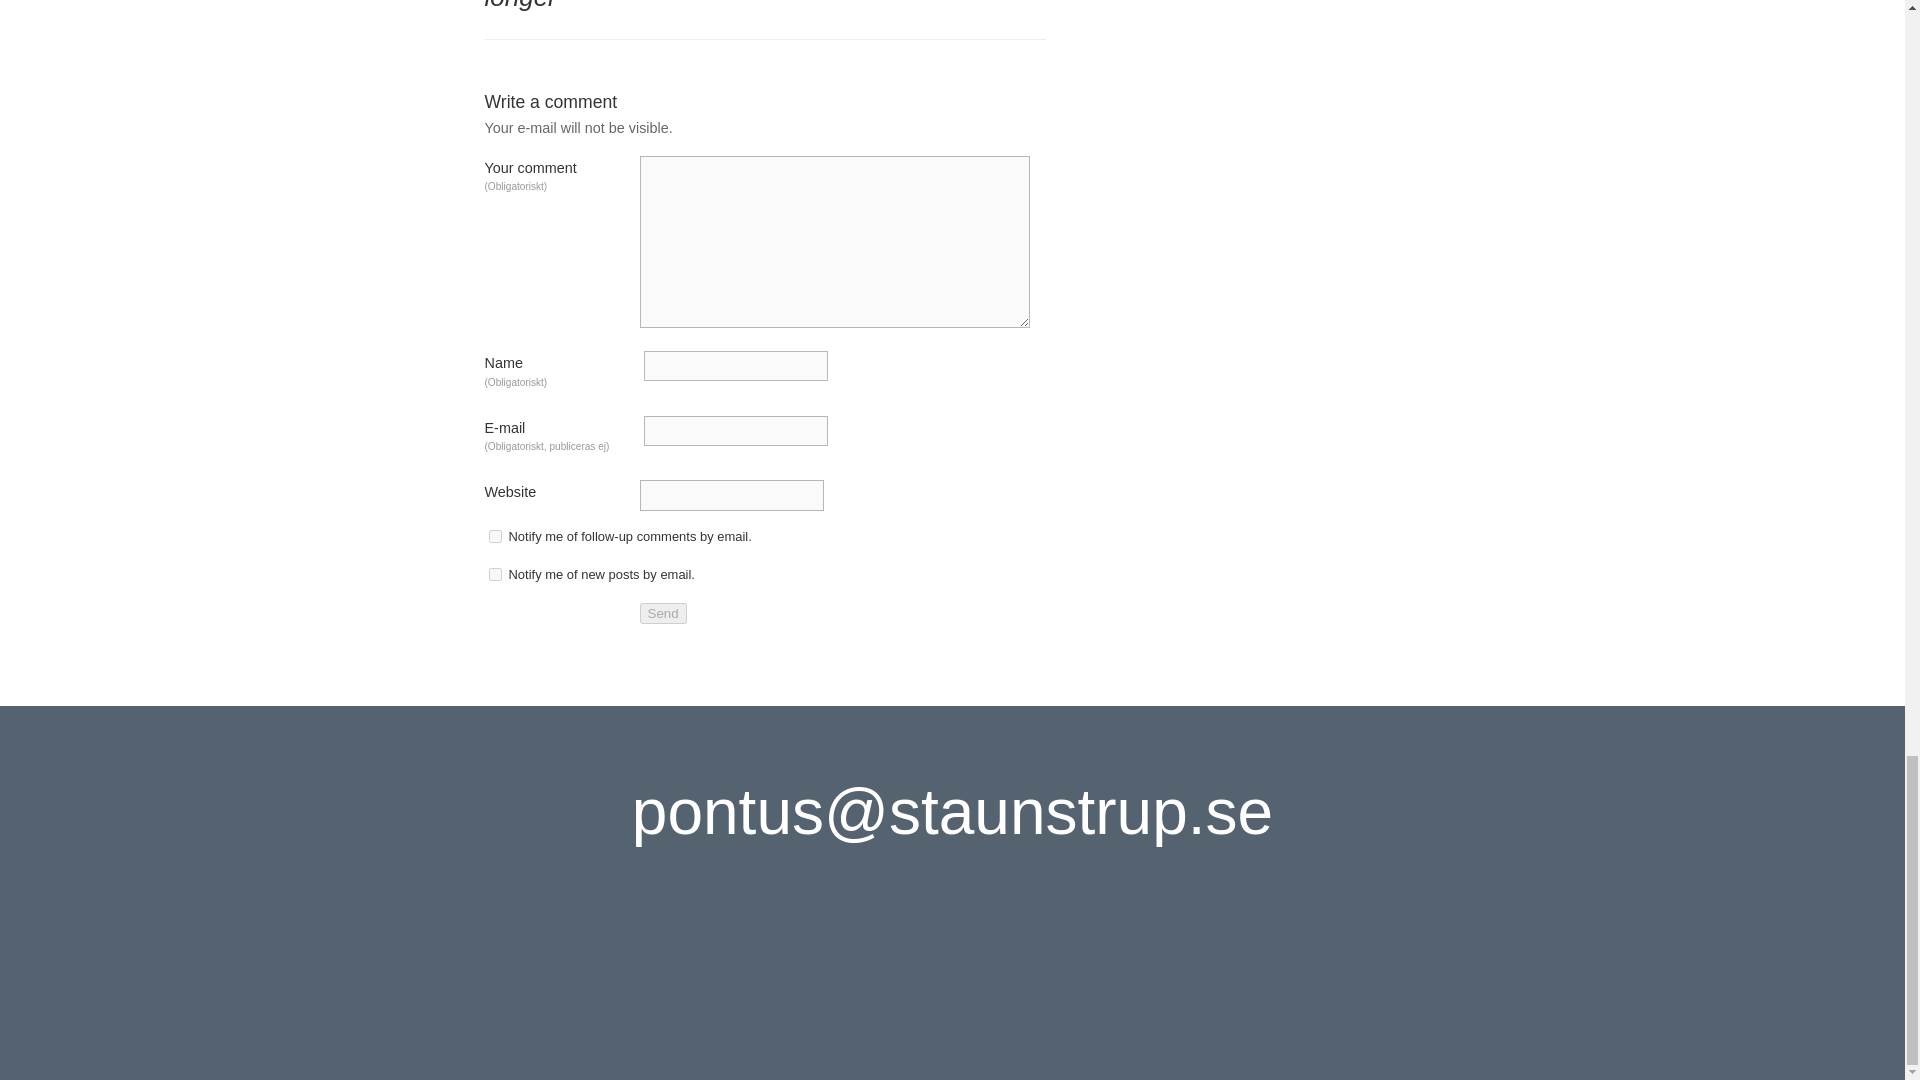 The image size is (1920, 1080). Describe the element at coordinates (1150, 970) in the screenshot. I see `RSS` at that location.